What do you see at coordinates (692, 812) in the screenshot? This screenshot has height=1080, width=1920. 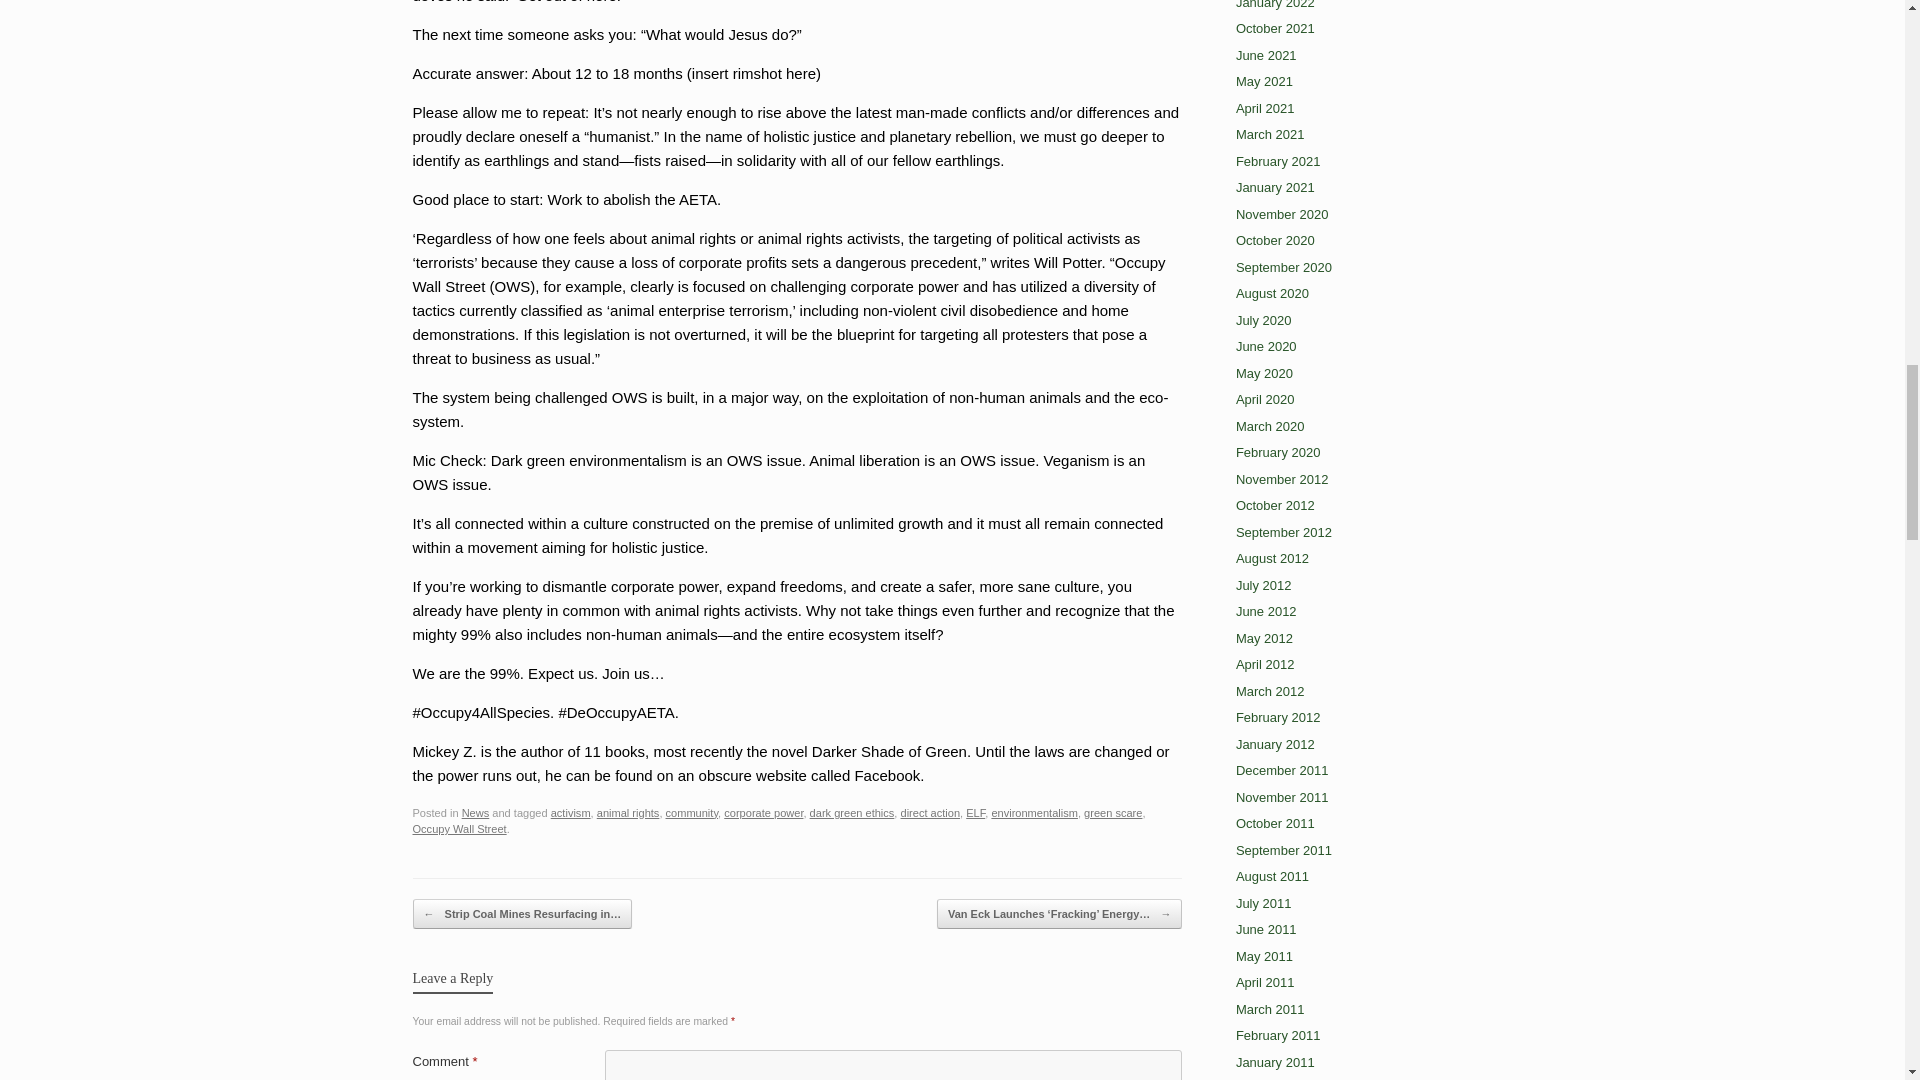 I see `community` at bounding box center [692, 812].